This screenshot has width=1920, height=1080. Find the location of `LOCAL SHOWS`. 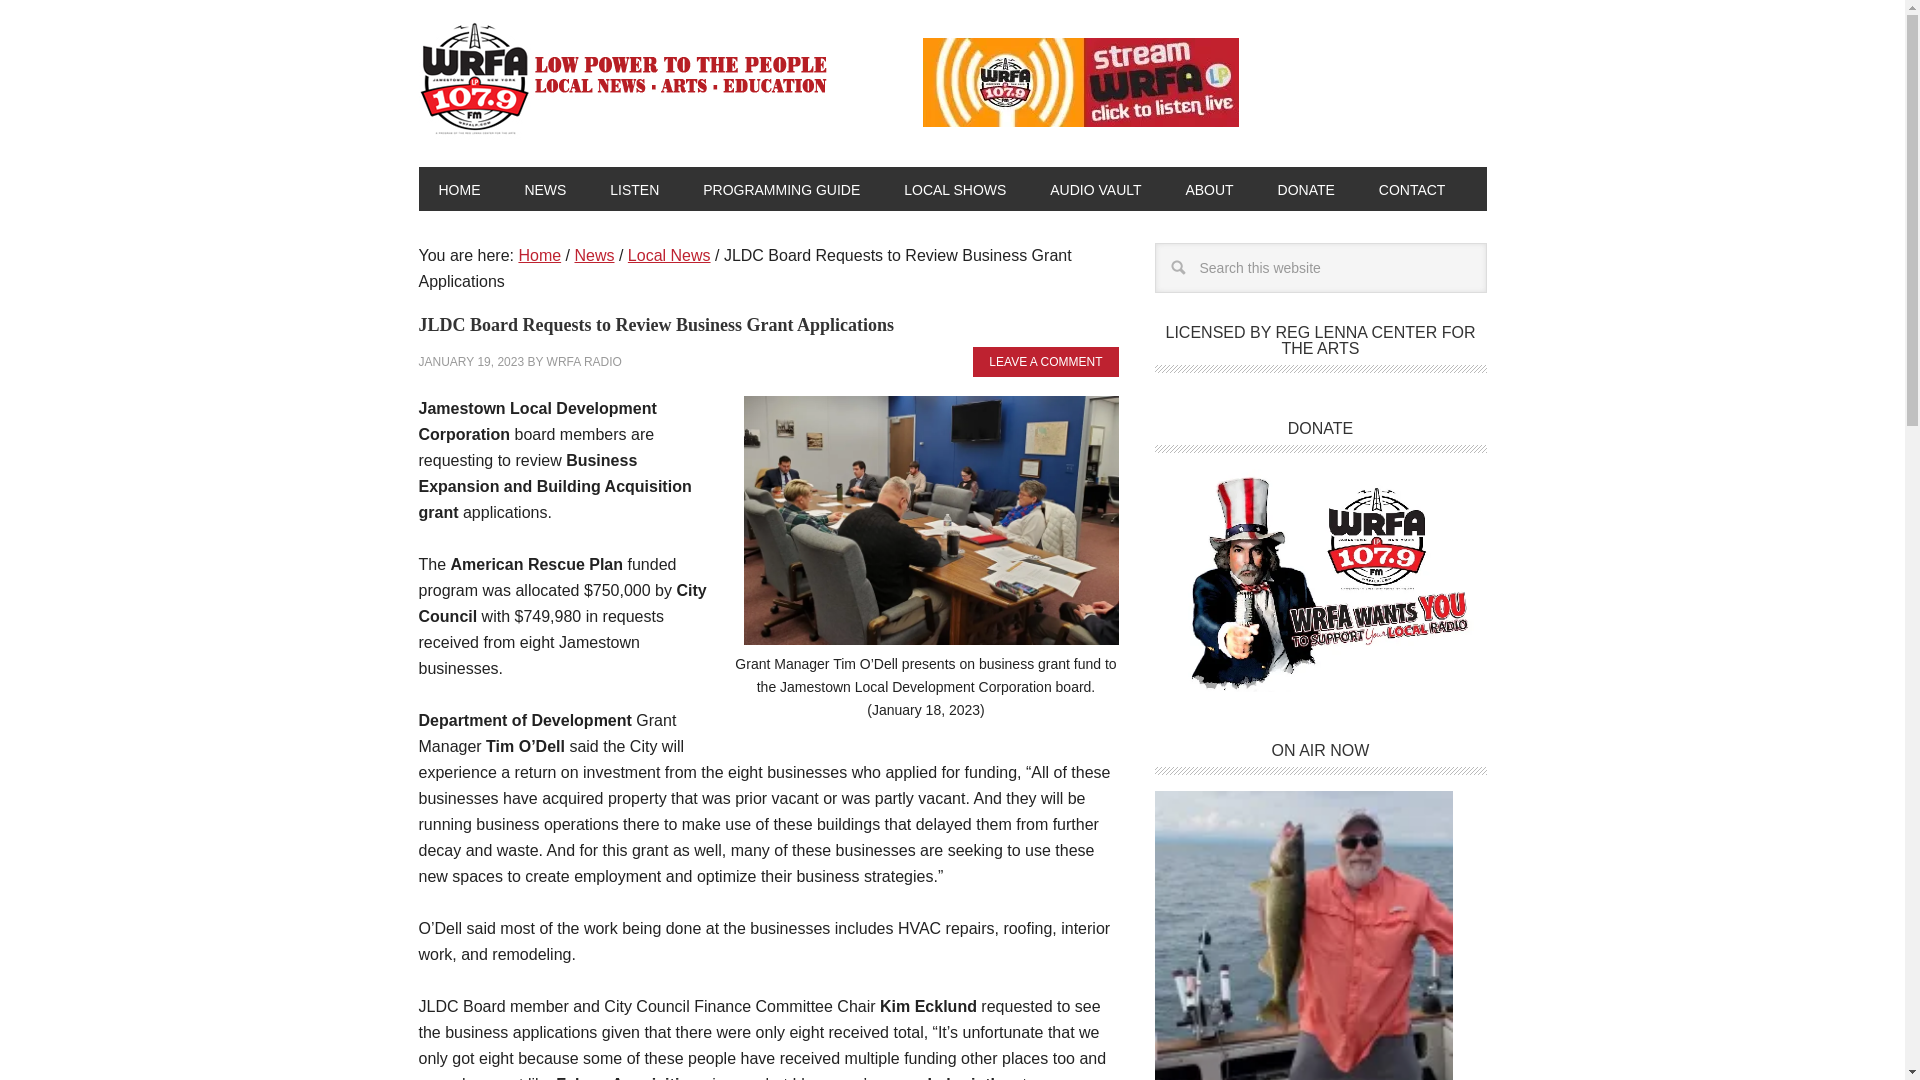

LOCAL SHOWS is located at coordinates (954, 188).